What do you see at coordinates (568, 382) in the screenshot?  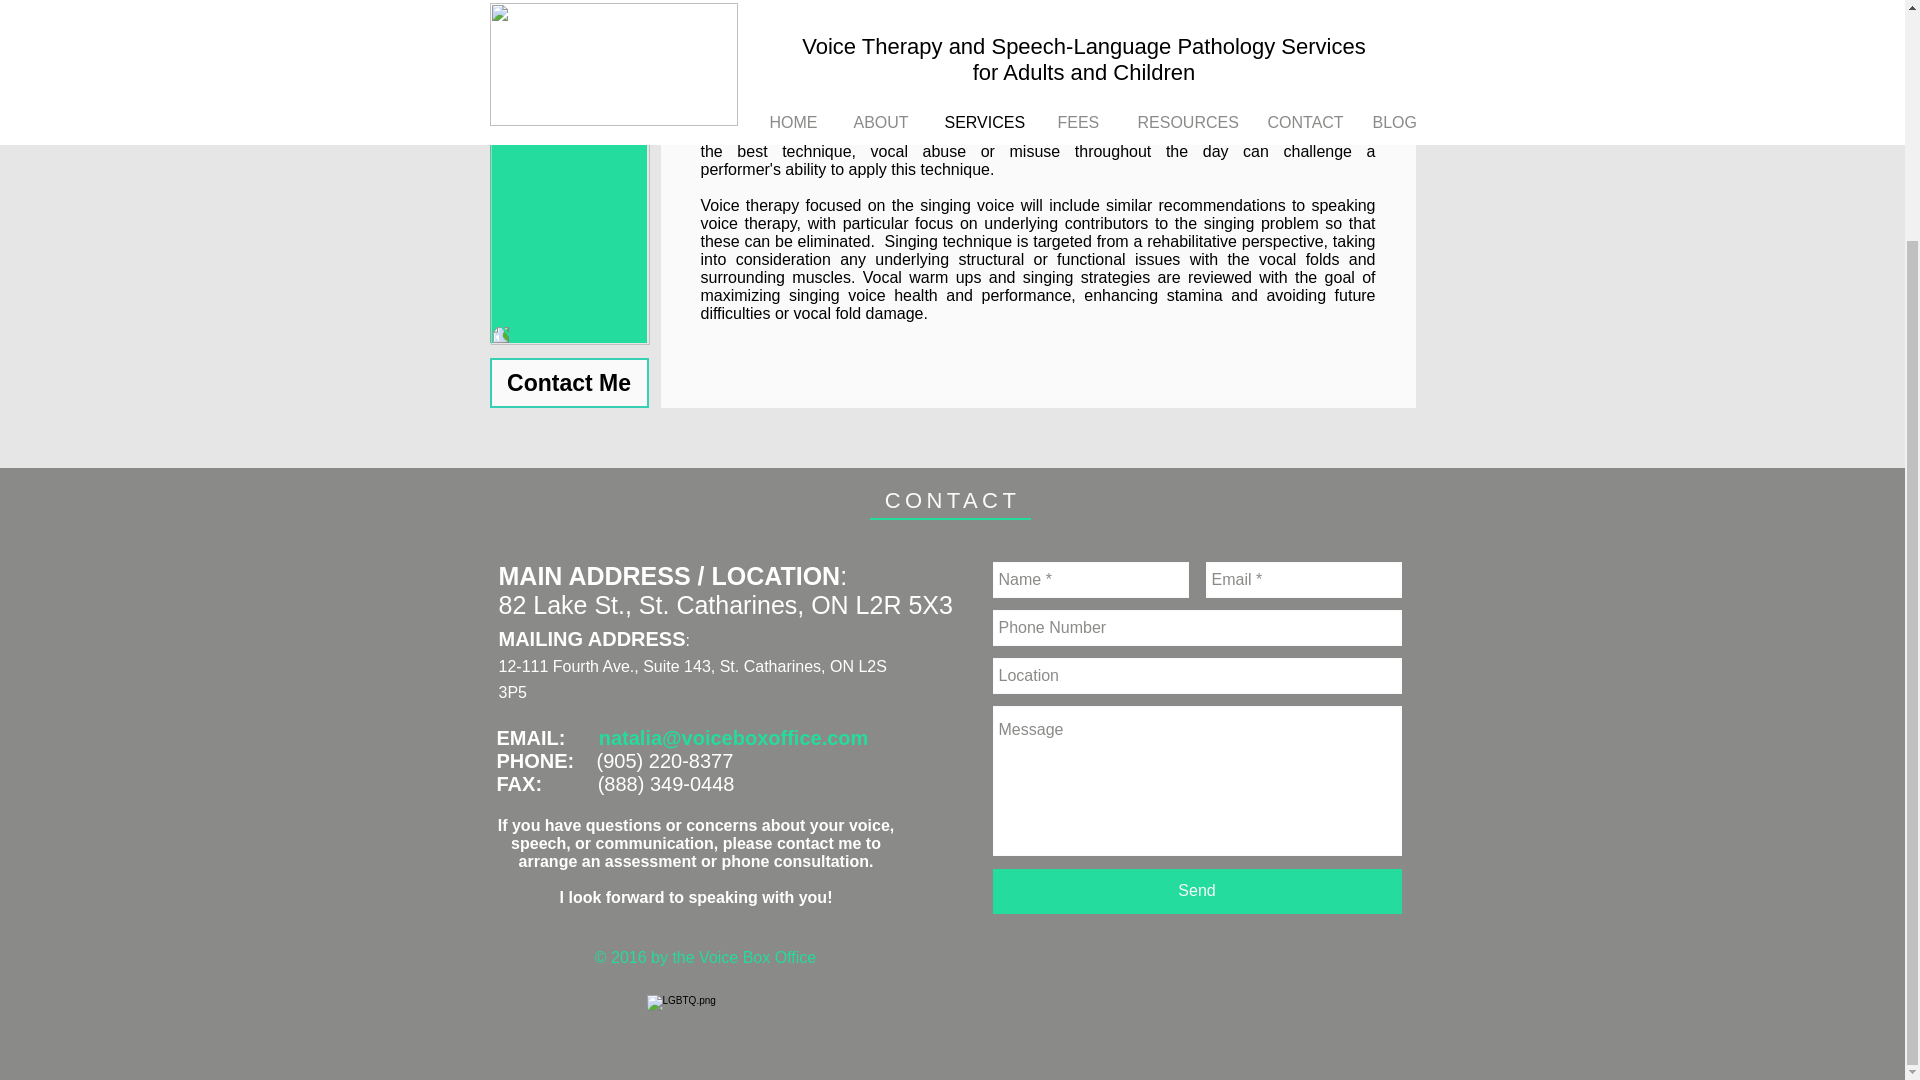 I see `Contact Me` at bounding box center [568, 382].